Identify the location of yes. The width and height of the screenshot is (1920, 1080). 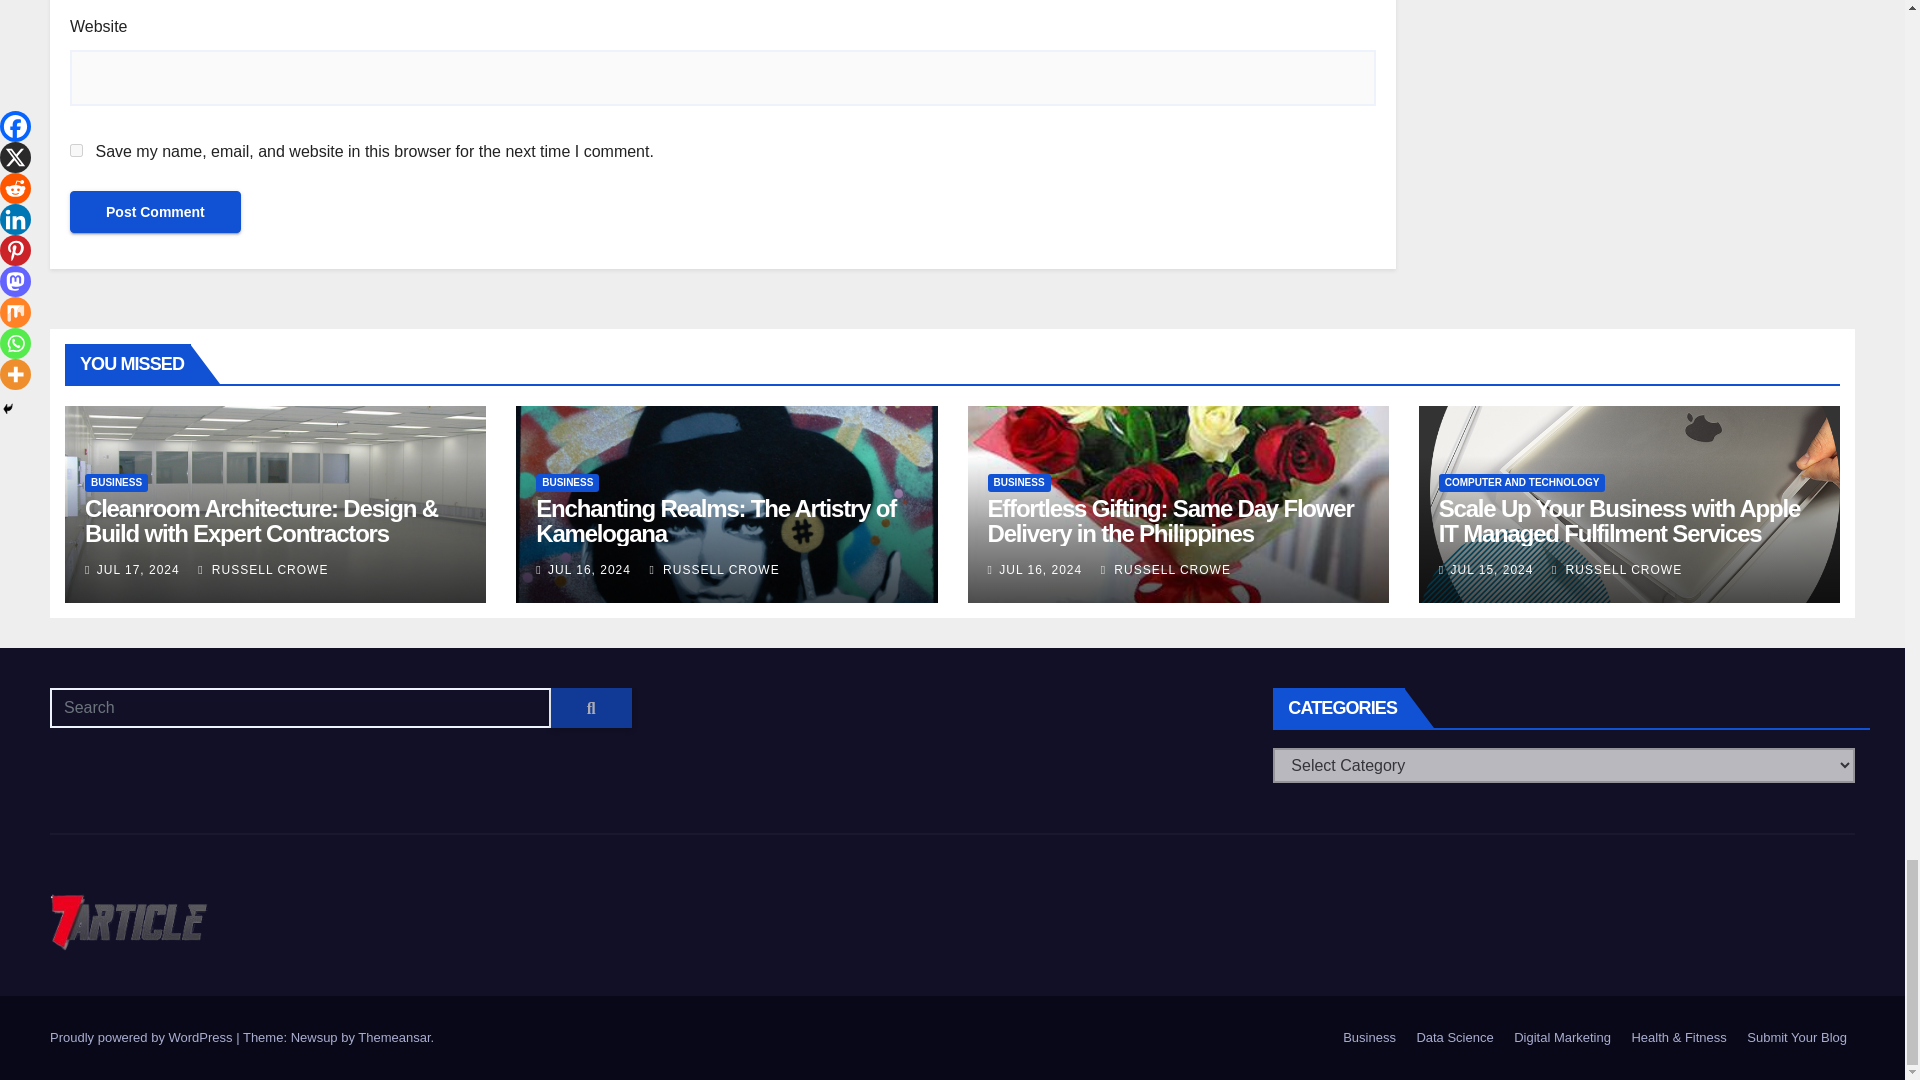
(76, 150).